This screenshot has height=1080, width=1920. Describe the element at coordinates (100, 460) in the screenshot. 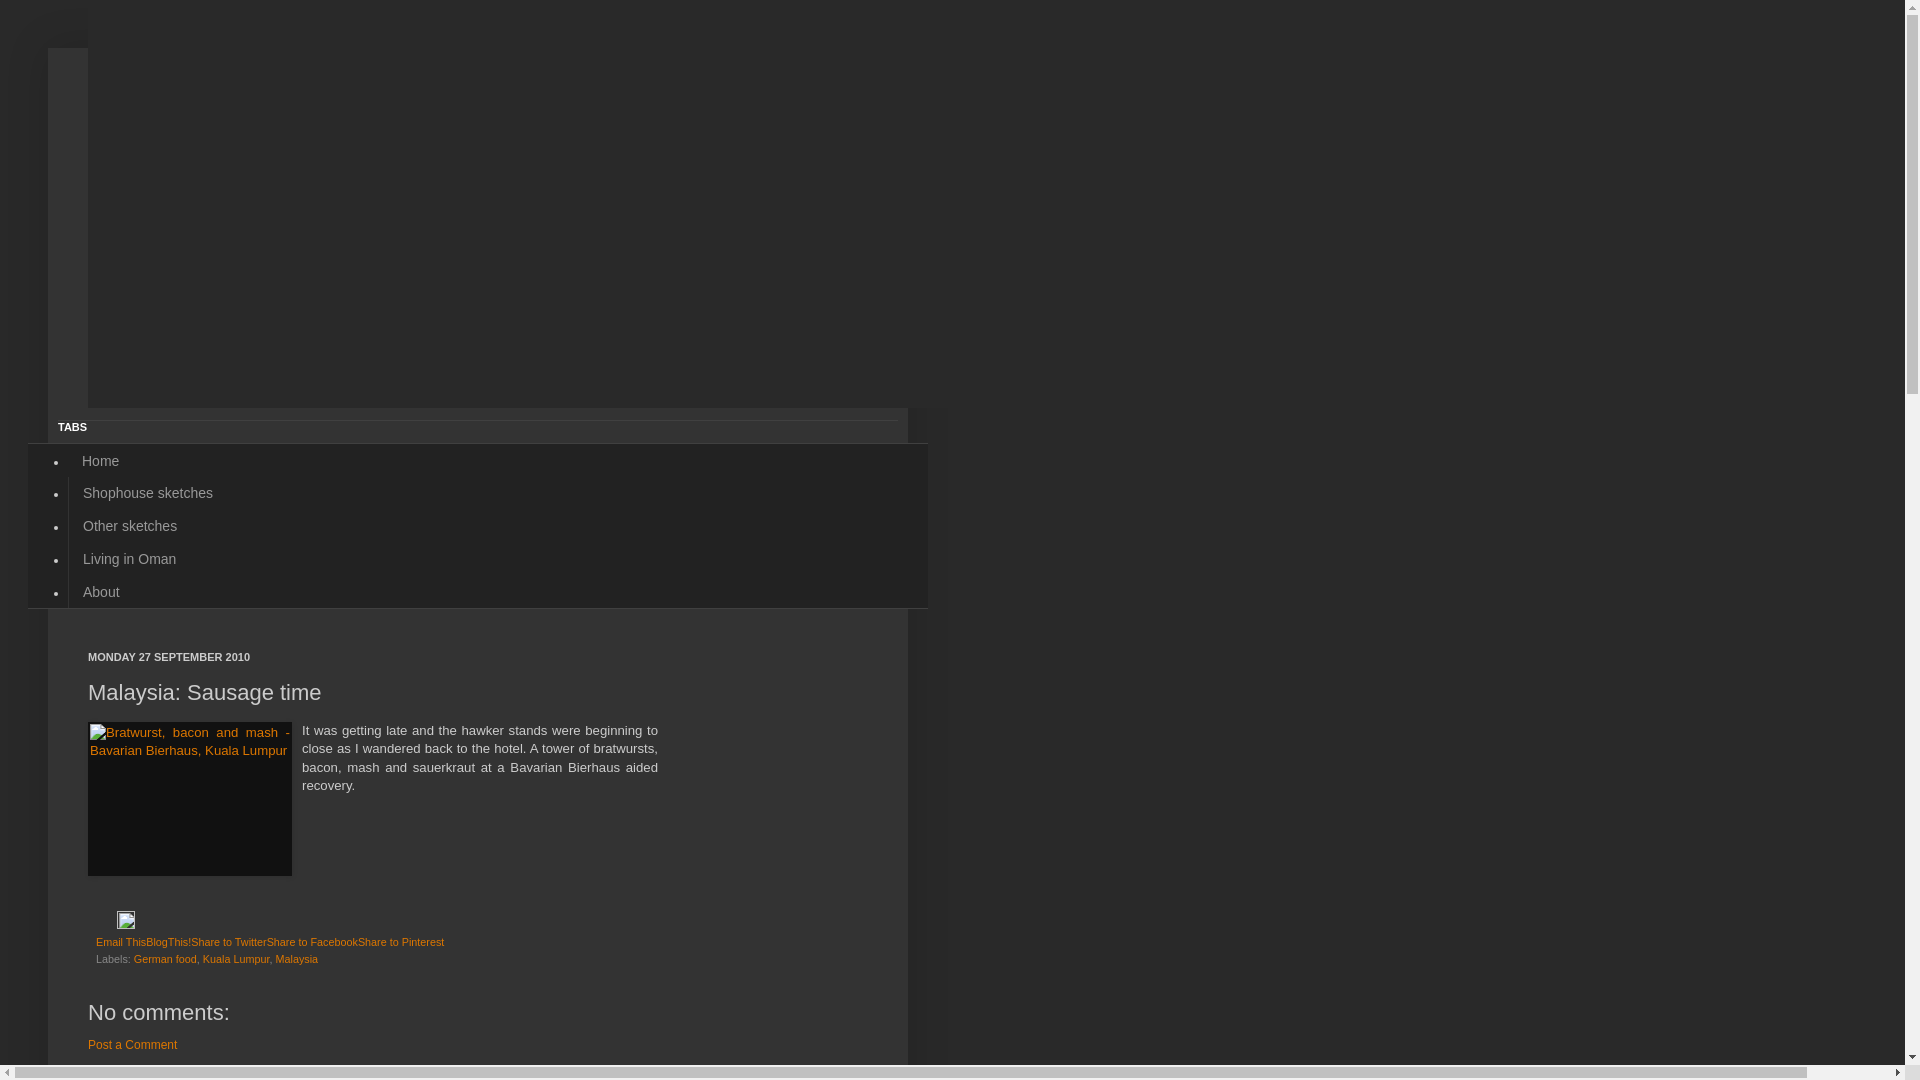

I see `Home` at that location.